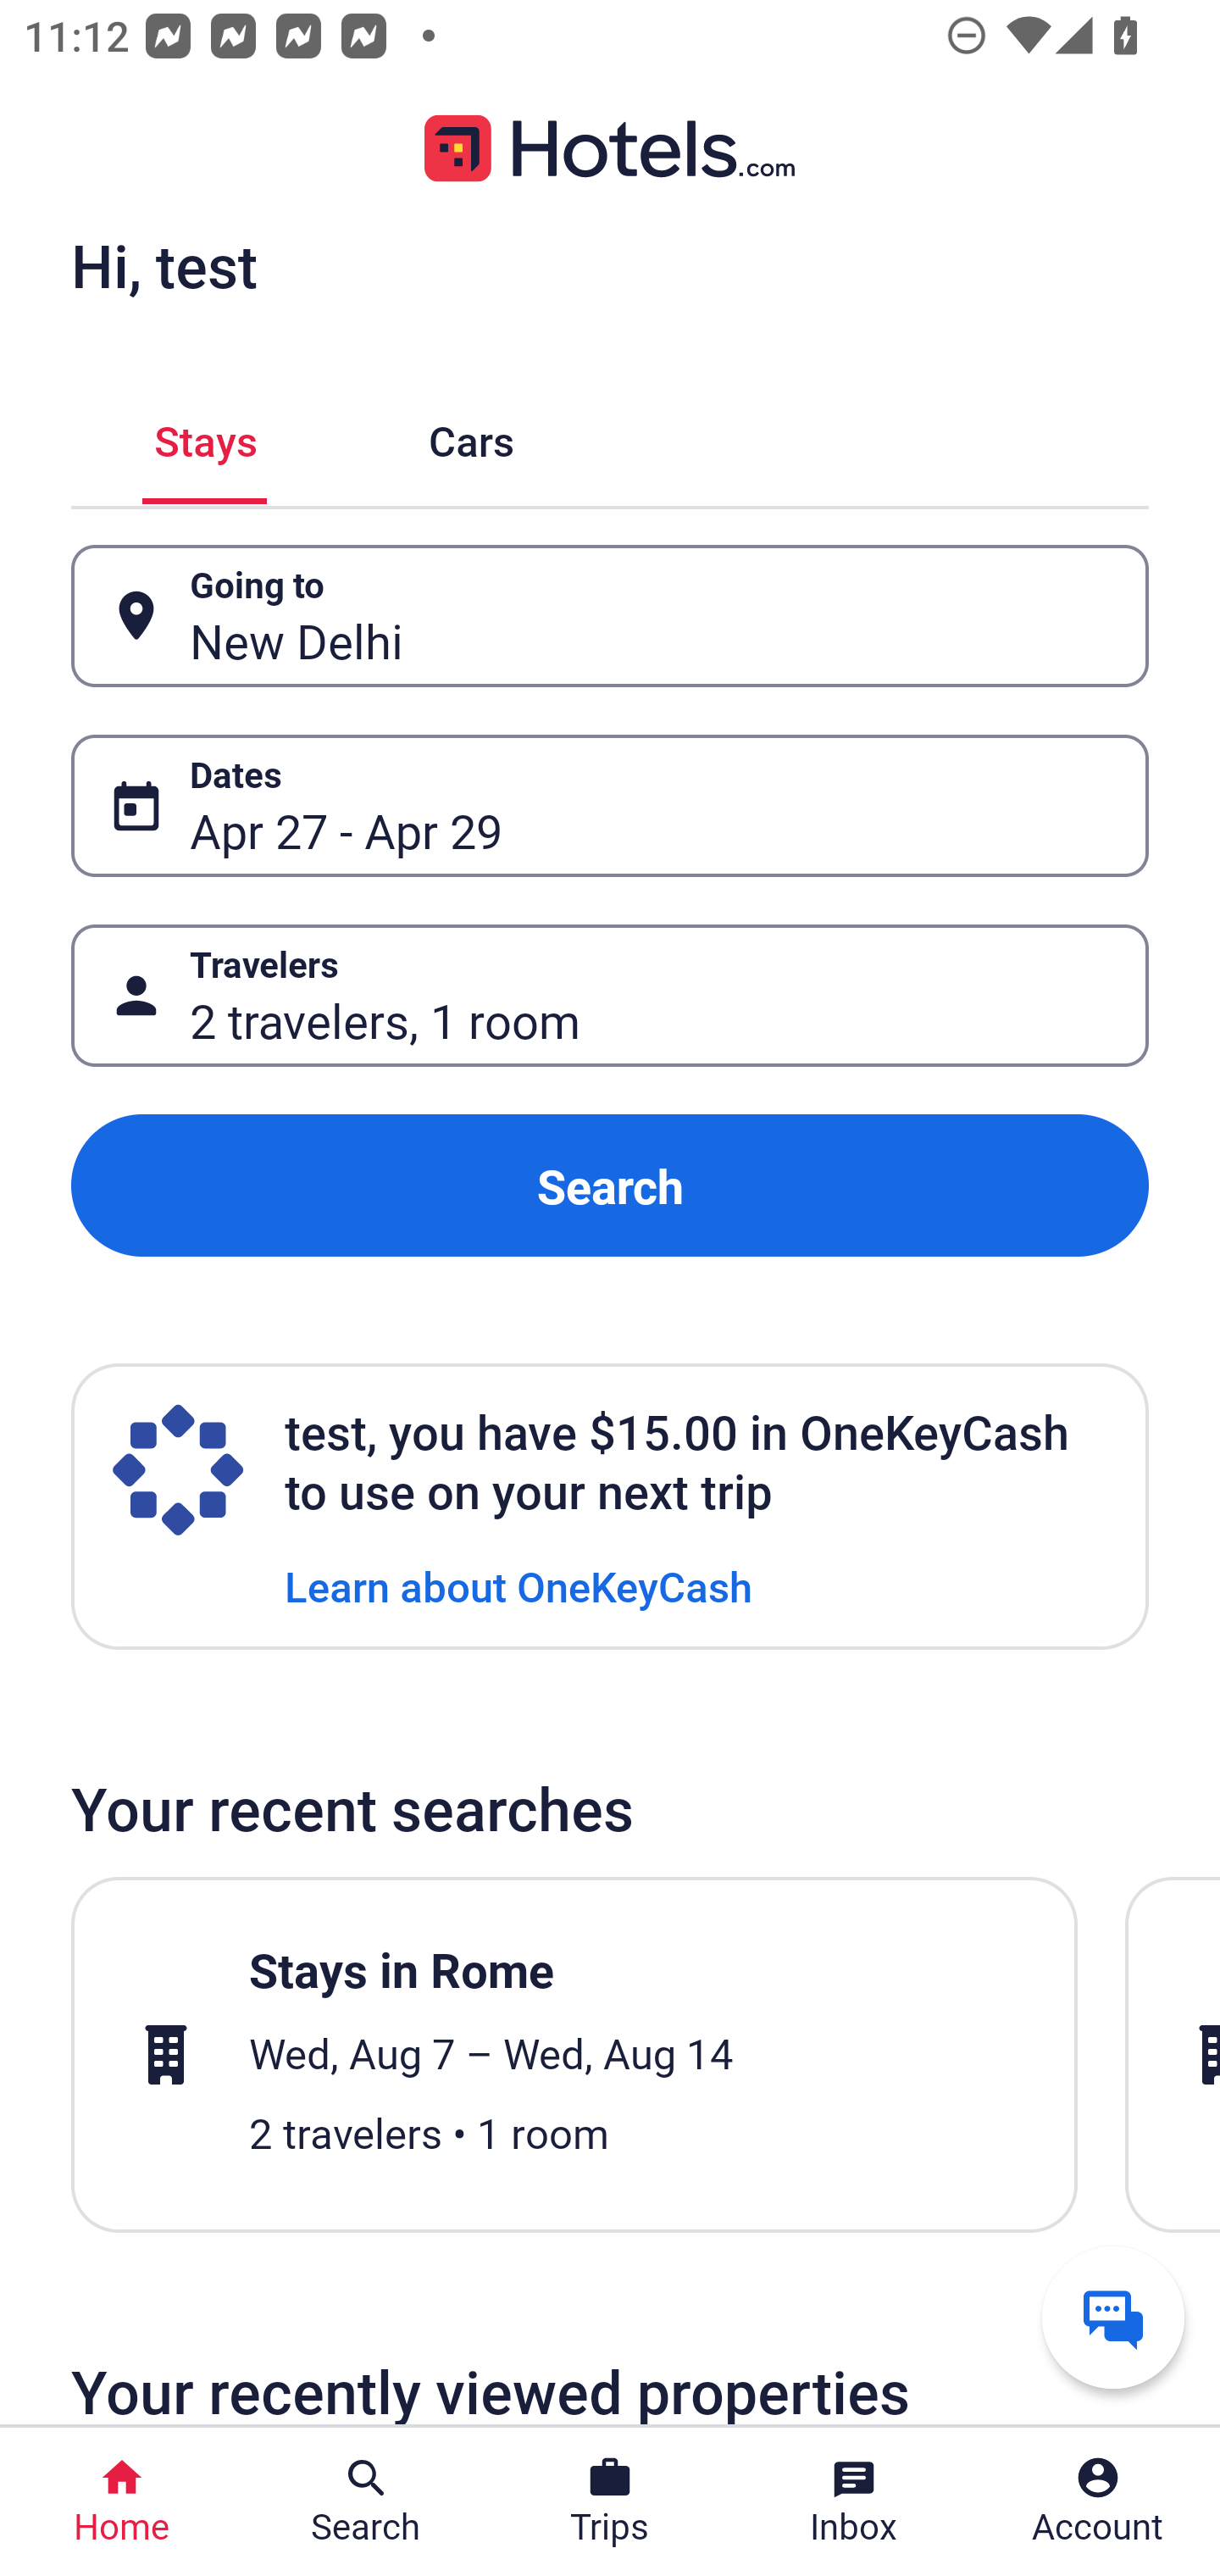  What do you see at coordinates (471, 436) in the screenshot?
I see `Cars` at bounding box center [471, 436].